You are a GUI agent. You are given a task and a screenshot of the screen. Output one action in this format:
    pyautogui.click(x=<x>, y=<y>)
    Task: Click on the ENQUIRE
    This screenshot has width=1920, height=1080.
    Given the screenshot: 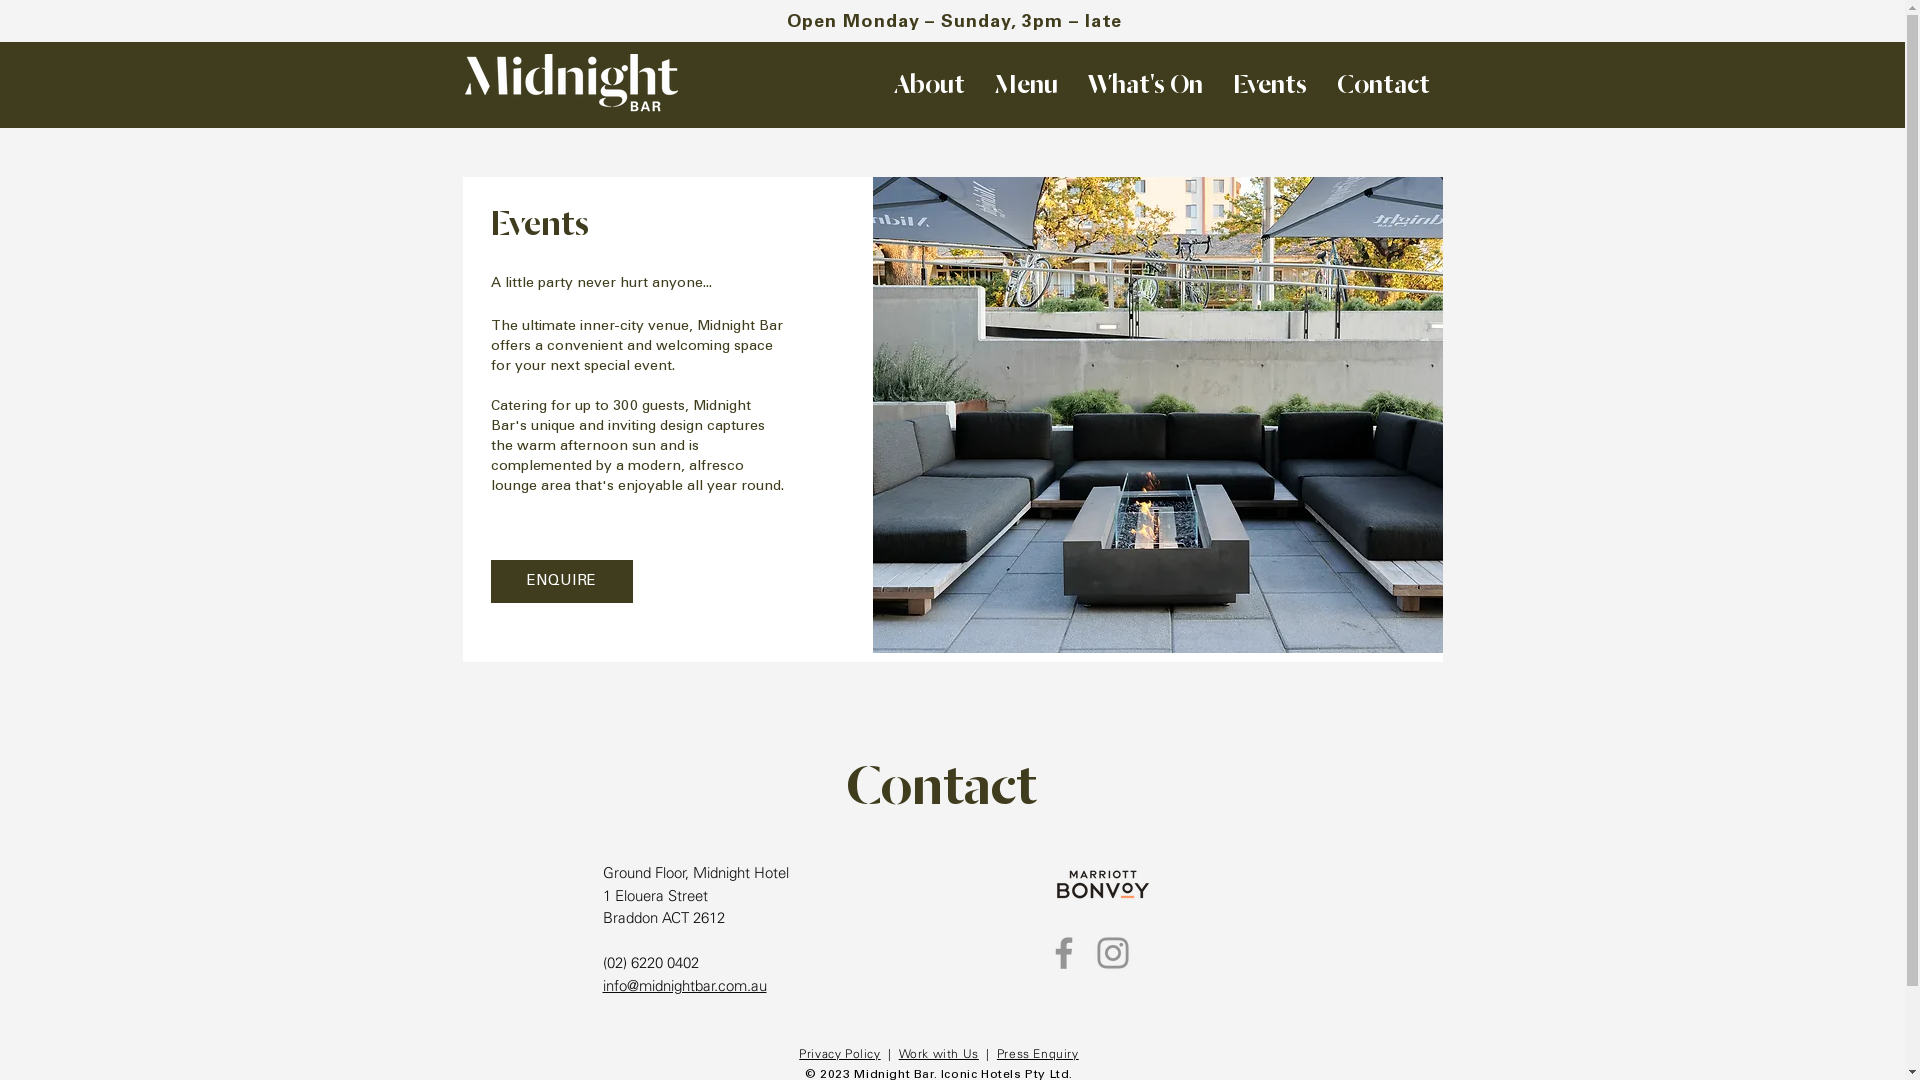 What is the action you would take?
    pyautogui.click(x=560, y=582)
    